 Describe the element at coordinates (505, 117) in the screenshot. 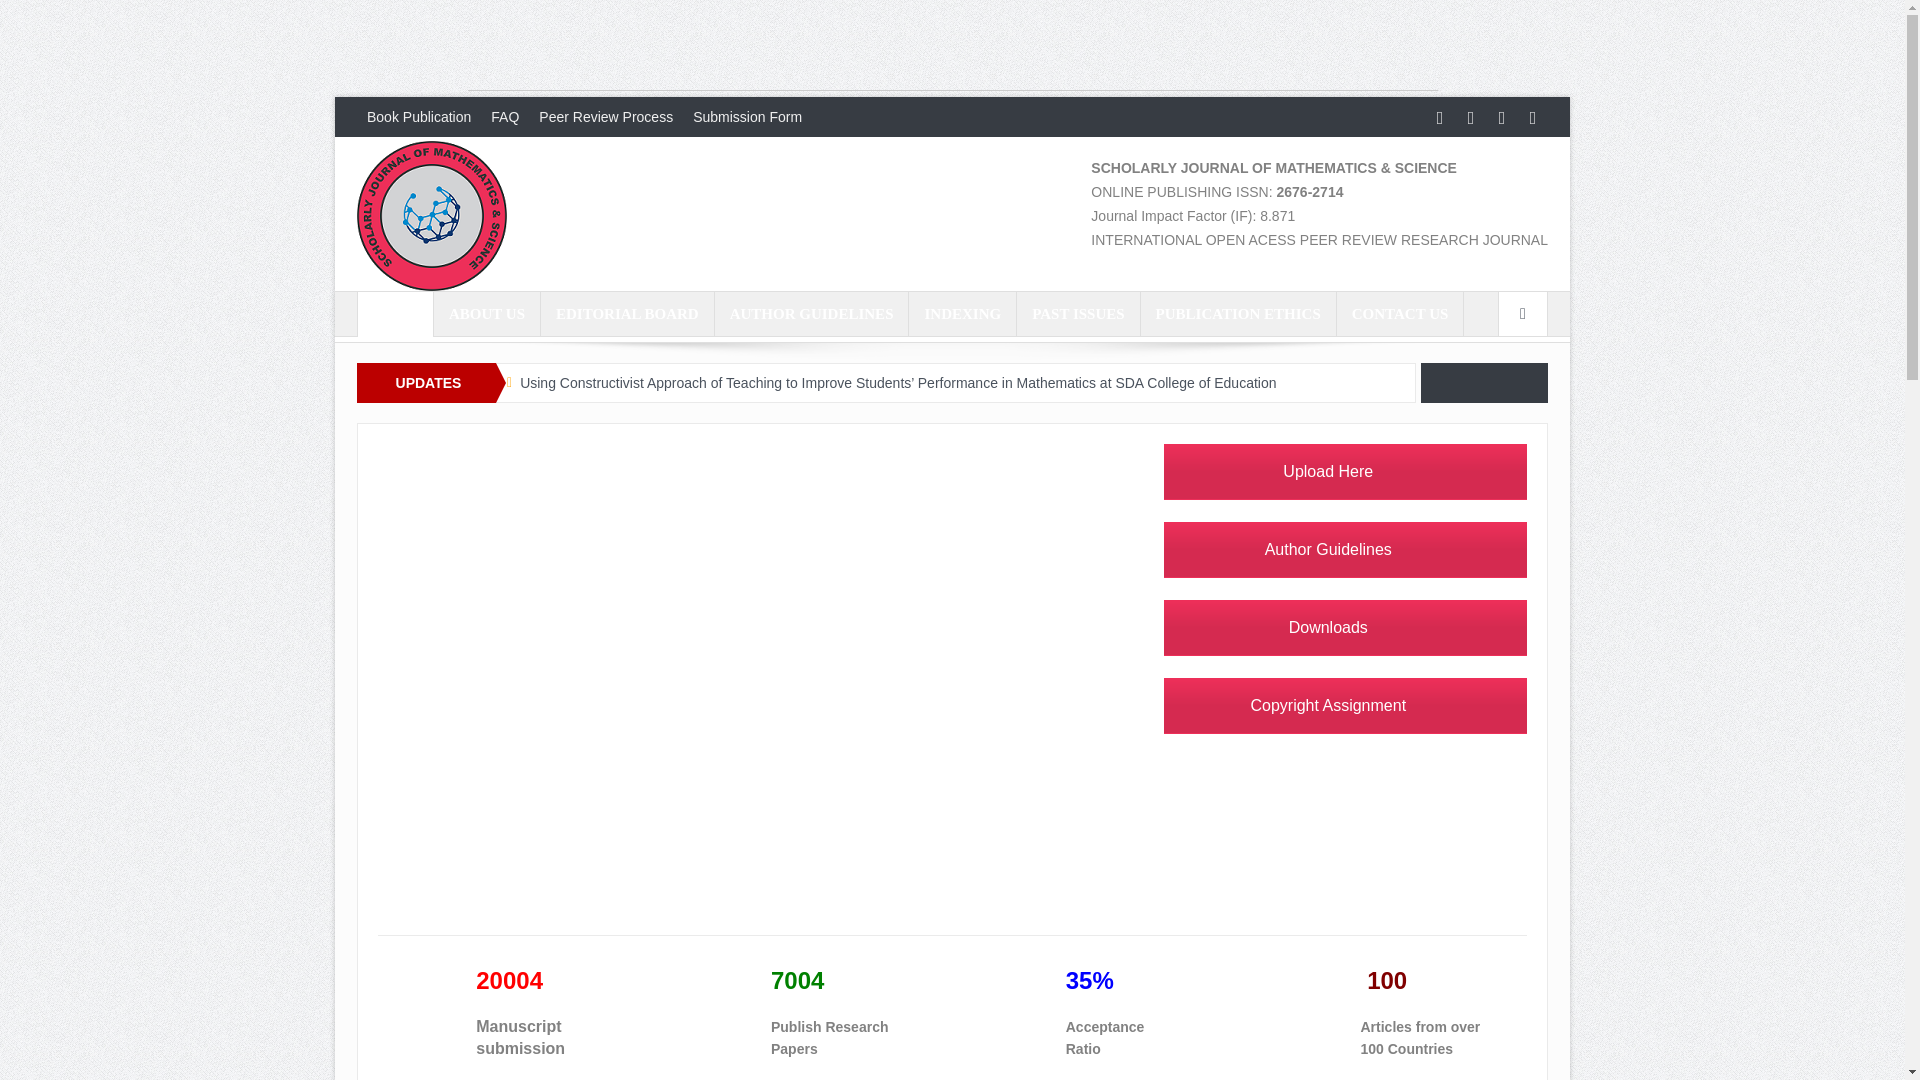

I see `FAQ` at that location.